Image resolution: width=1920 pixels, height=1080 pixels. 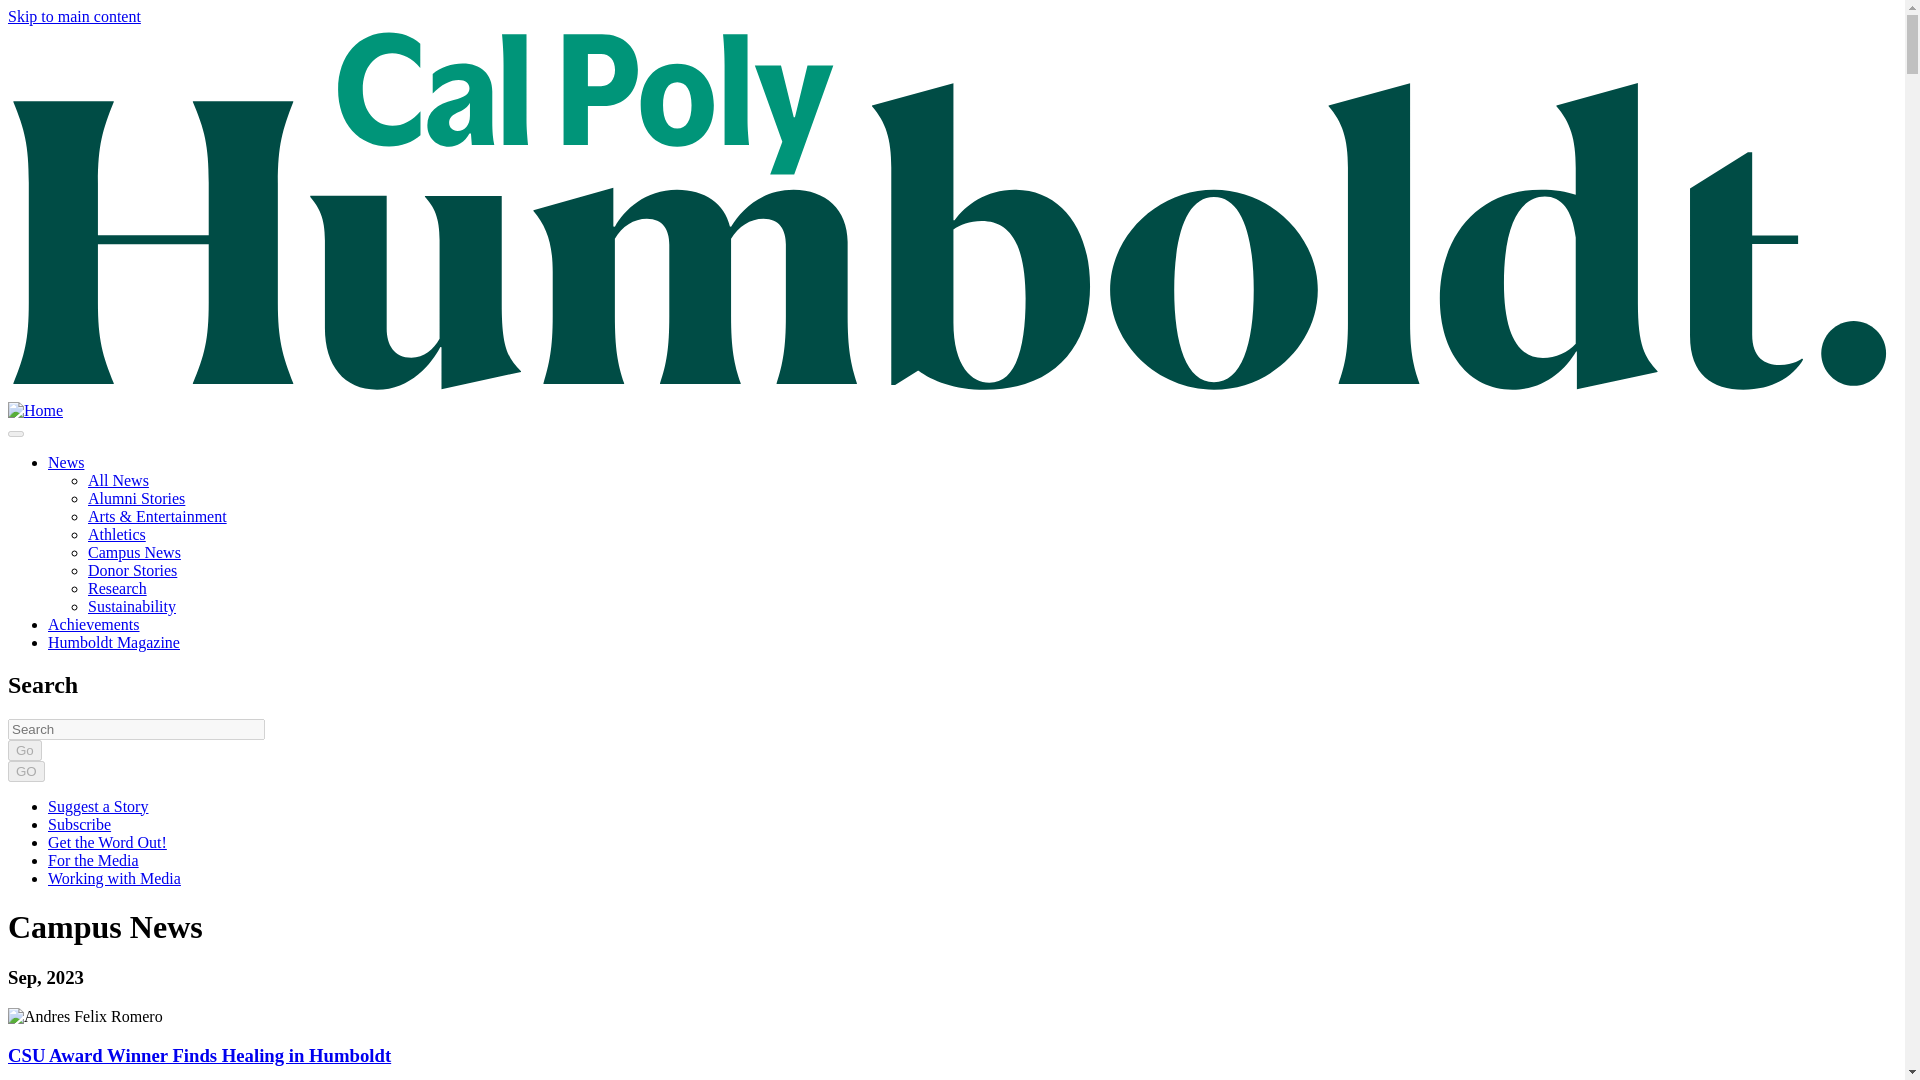 I want to click on Alumni Stories, so click(x=136, y=498).